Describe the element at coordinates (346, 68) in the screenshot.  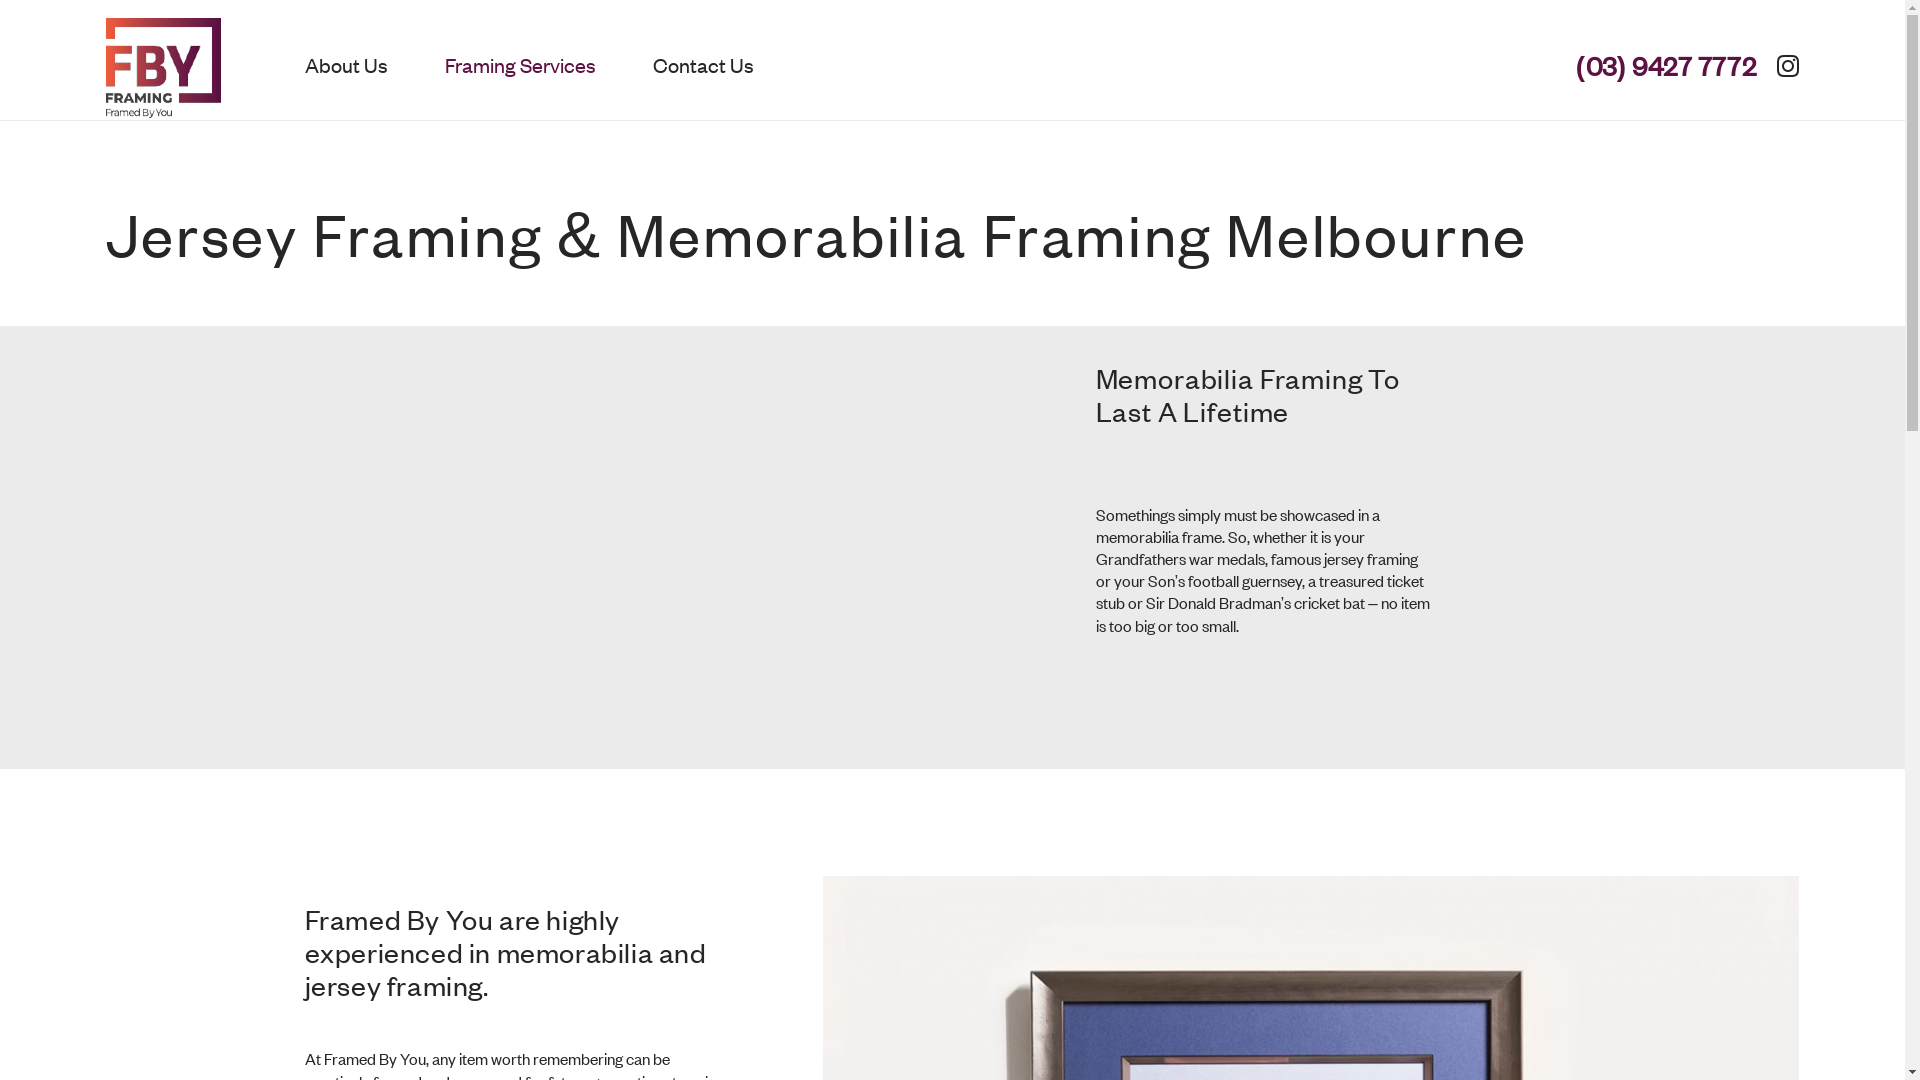
I see `About Us` at that location.